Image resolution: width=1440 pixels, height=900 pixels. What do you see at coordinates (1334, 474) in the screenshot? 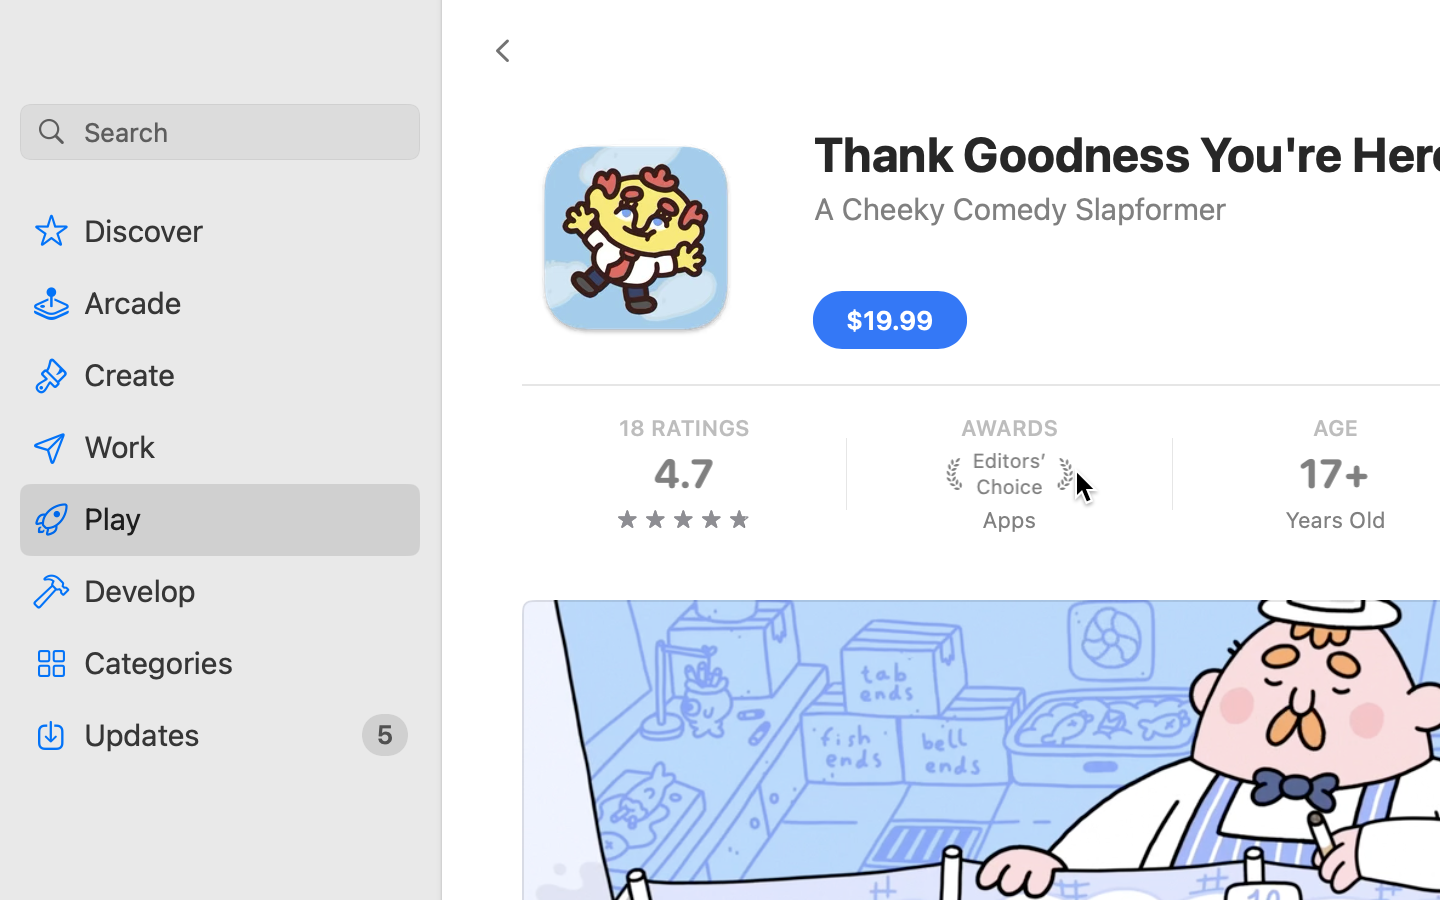
I see `17+` at bounding box center [1334, 474].